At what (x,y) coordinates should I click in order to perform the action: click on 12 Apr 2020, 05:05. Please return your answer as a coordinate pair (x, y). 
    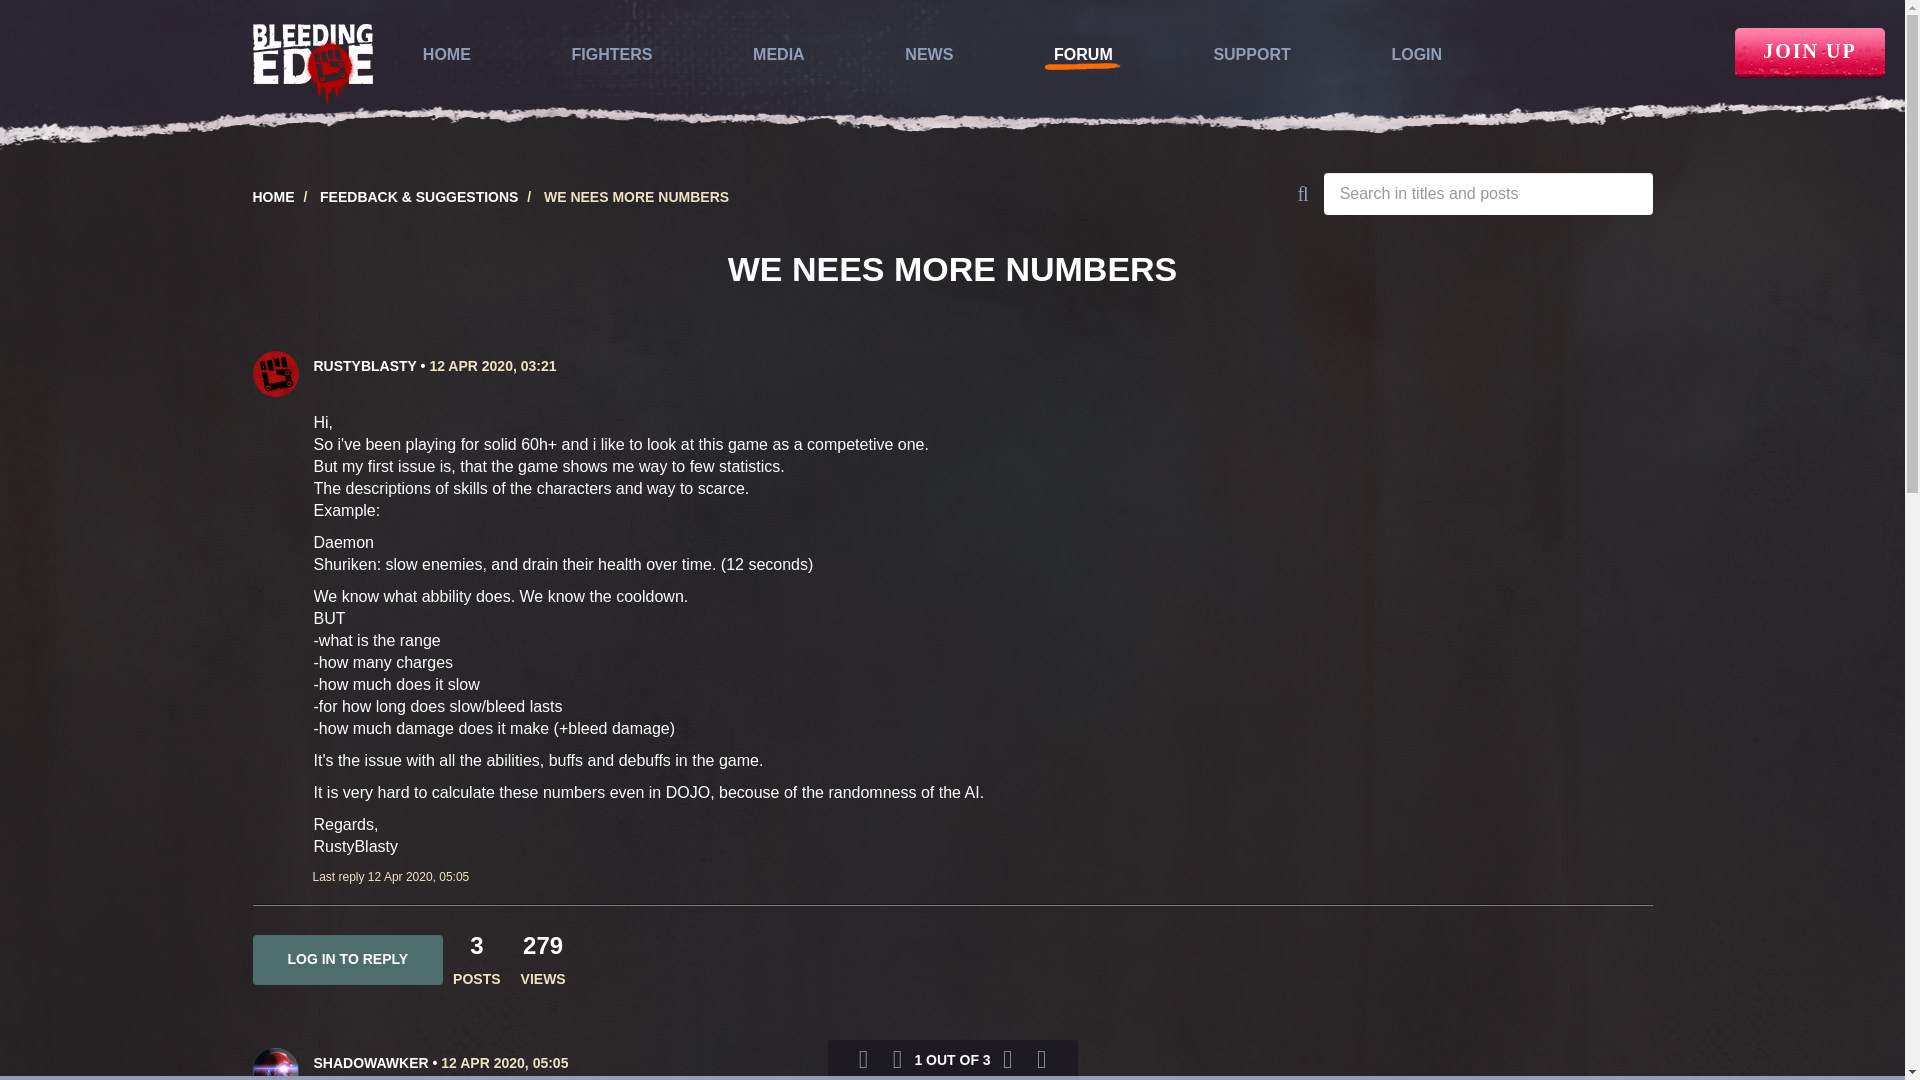
    Looking at the image, I should click on (504, 1063).